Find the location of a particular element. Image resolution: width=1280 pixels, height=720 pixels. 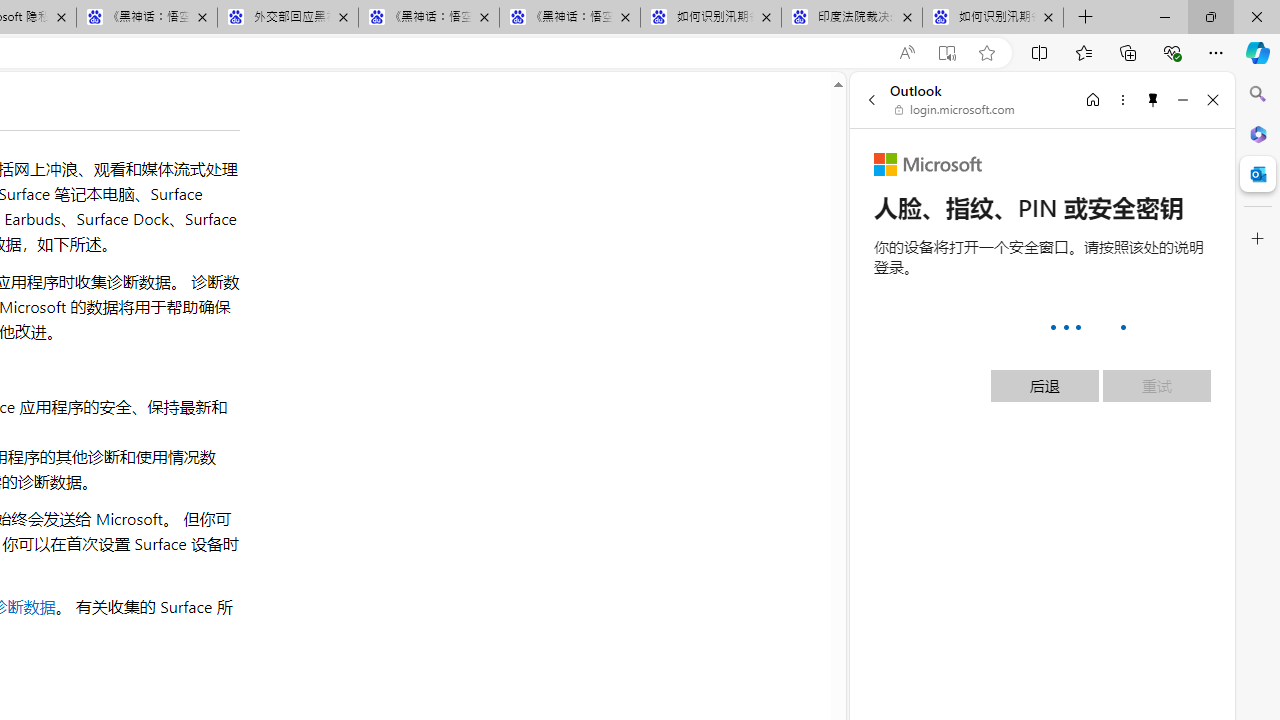

Microsoft is located at coordinates (928, 164).